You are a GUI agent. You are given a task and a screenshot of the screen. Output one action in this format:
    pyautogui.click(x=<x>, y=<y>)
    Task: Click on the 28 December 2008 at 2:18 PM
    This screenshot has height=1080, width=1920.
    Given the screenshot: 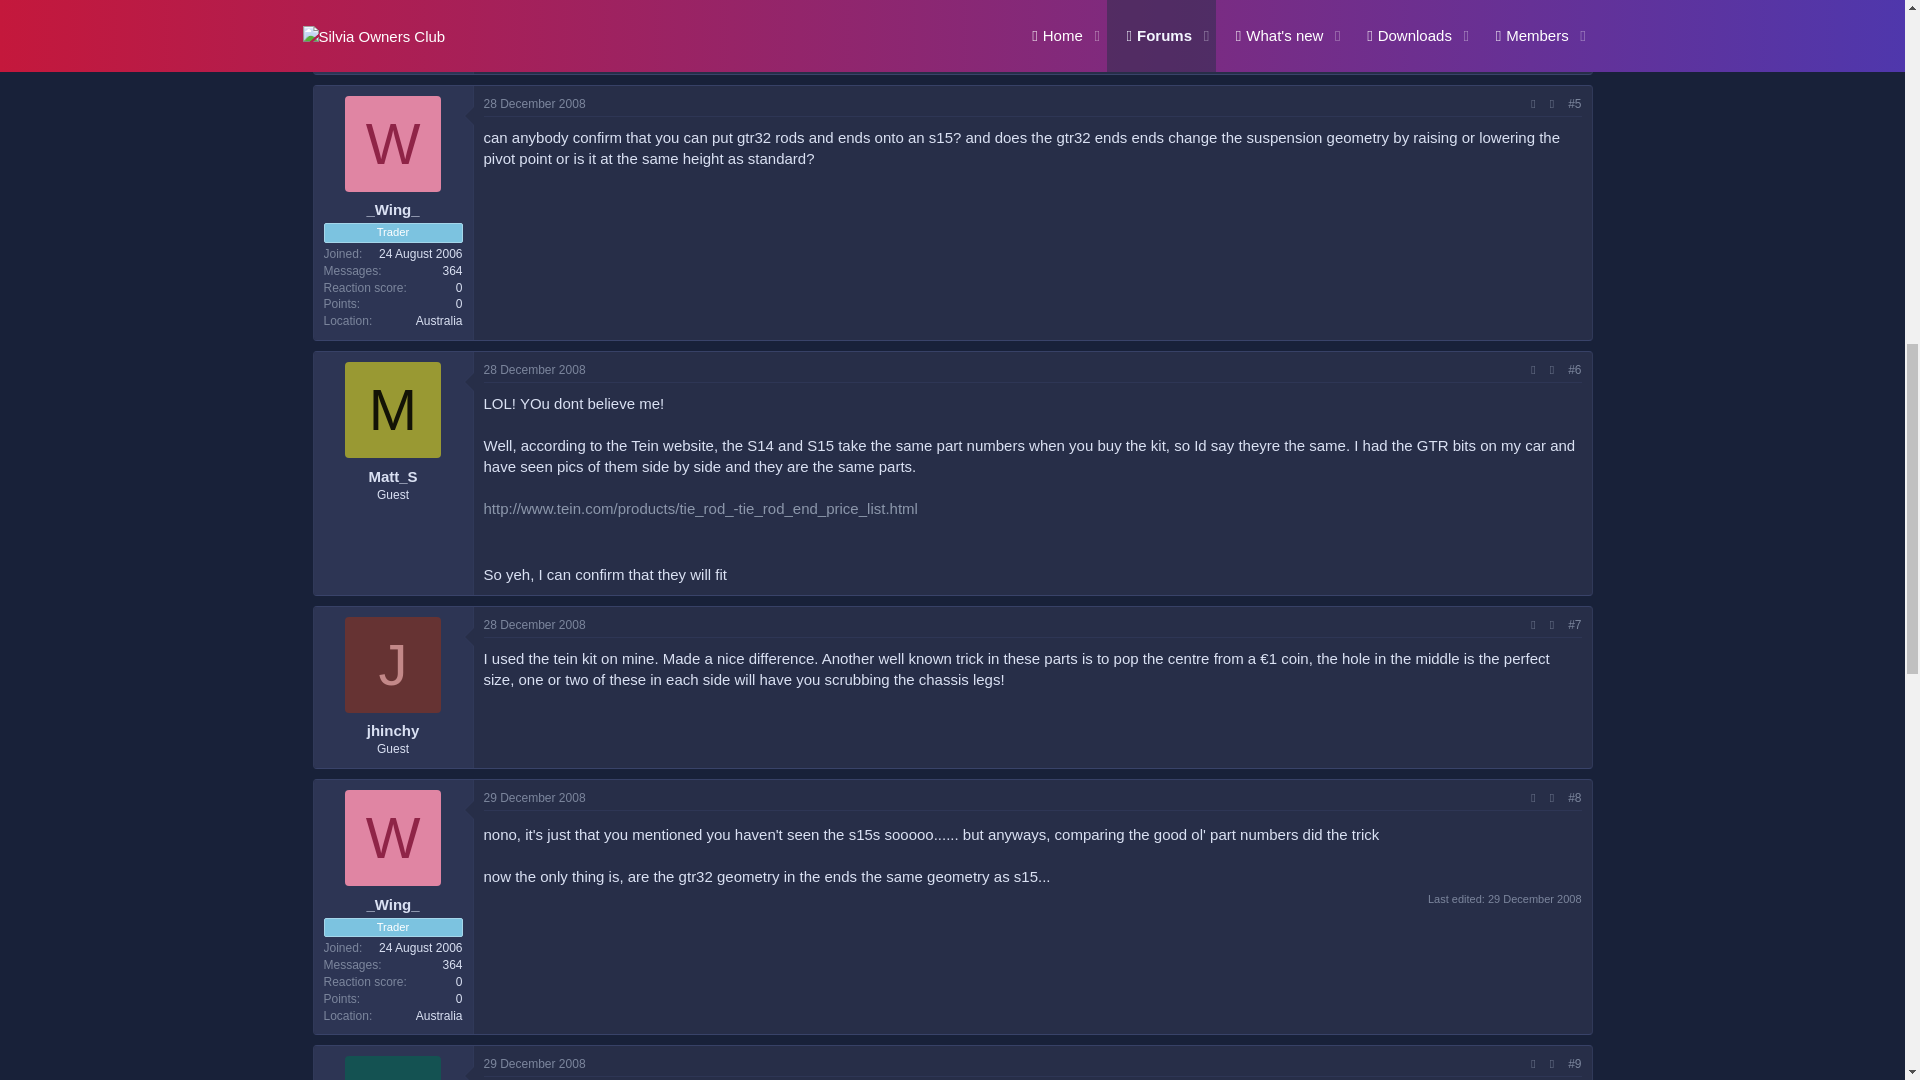 What is the action you would take?
    pyautogui.click(x=534, y=369)
    